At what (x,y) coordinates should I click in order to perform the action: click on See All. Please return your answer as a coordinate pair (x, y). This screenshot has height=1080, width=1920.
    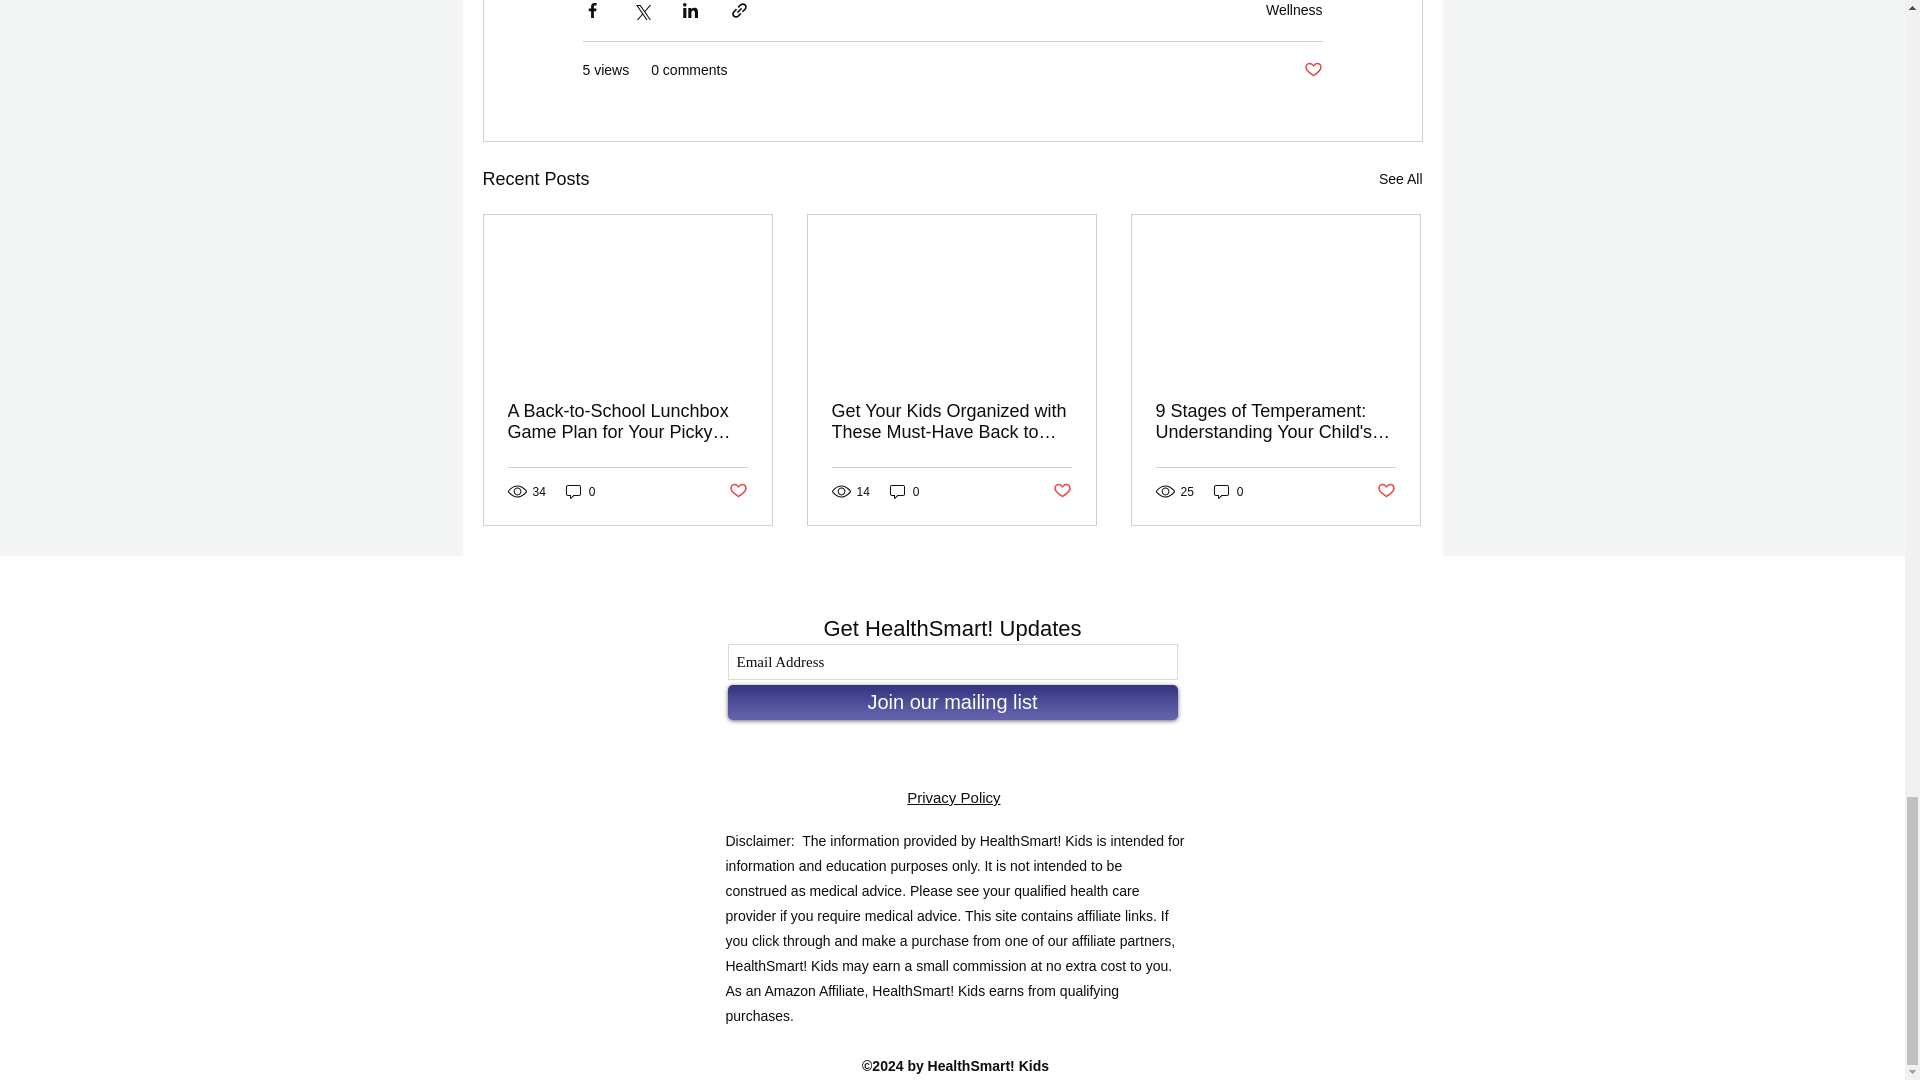
    Looking at the image, I should click on (1400, 180).